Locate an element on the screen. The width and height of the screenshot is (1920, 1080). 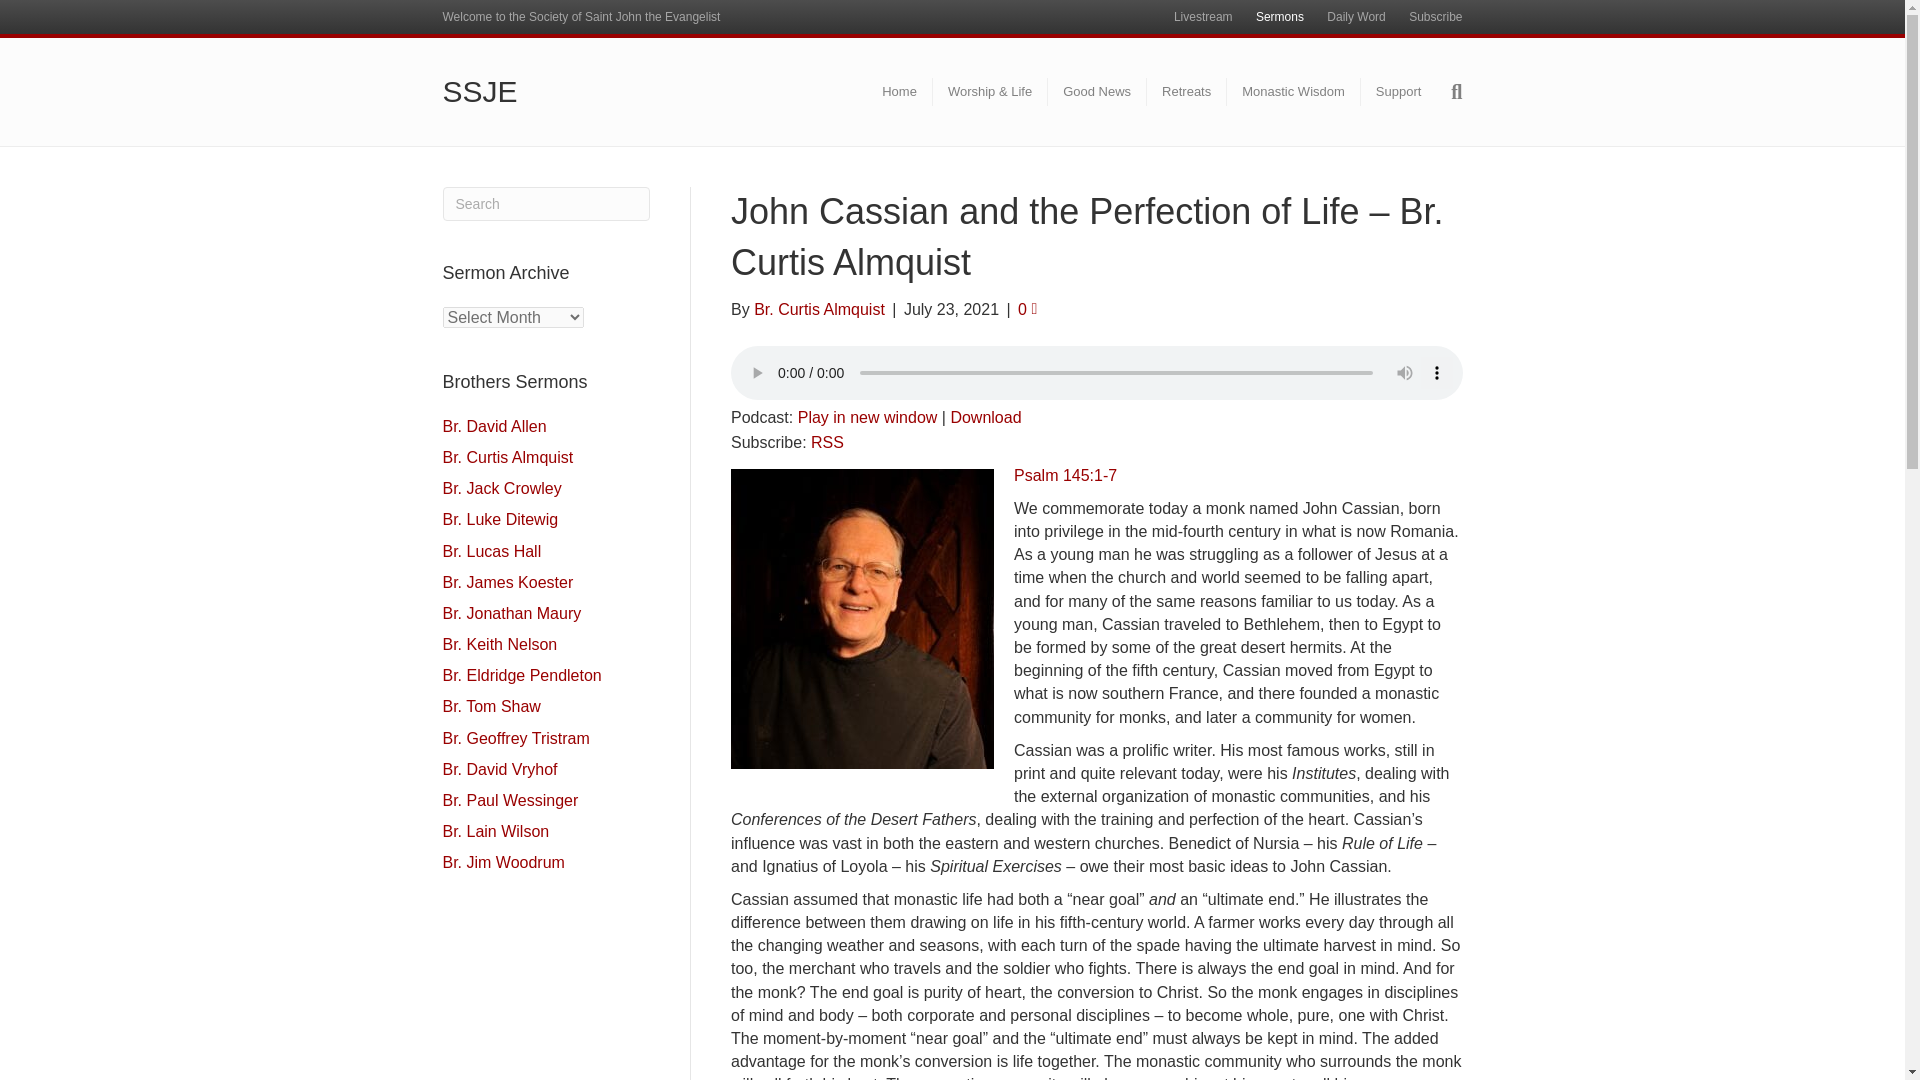
Subscribe is located at coordinates (1436, 17).